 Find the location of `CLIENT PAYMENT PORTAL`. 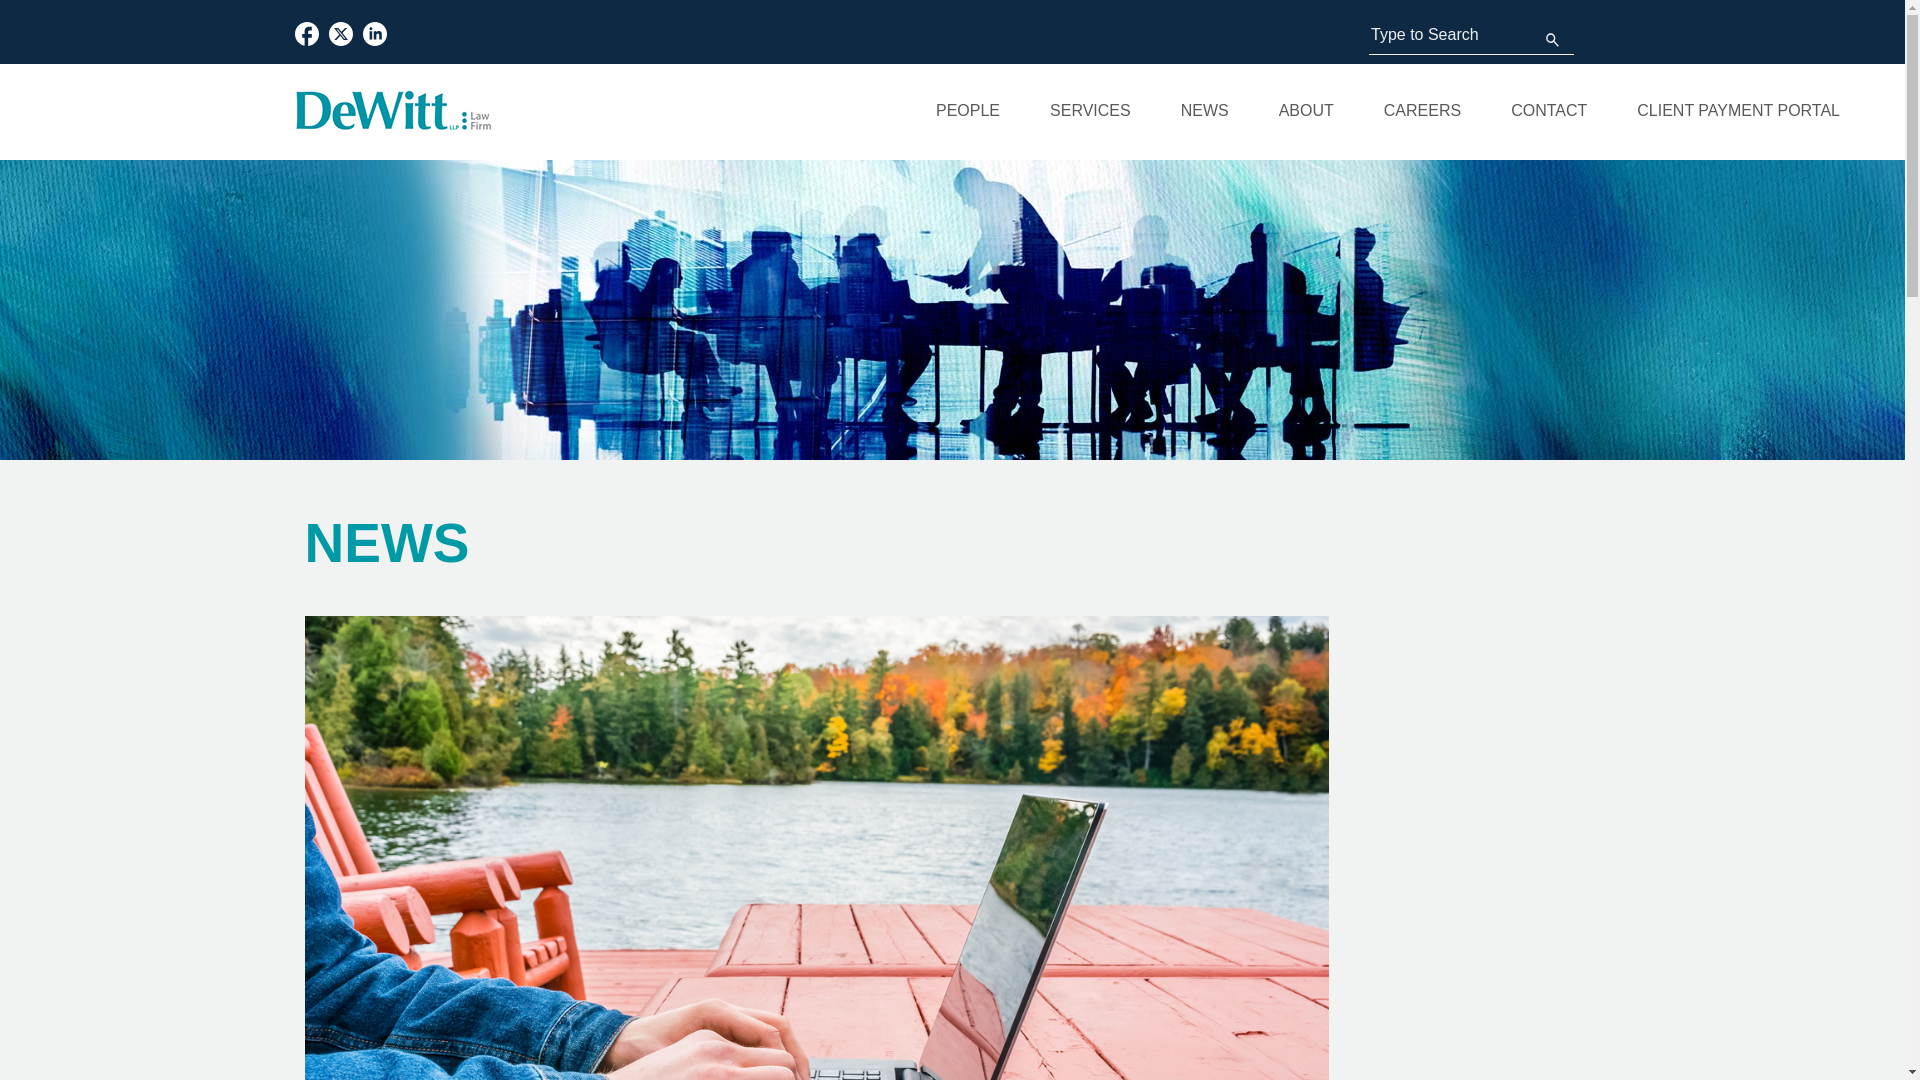

CLIENT PAYMENT PORTAL is located at coordinates (1738, 110).